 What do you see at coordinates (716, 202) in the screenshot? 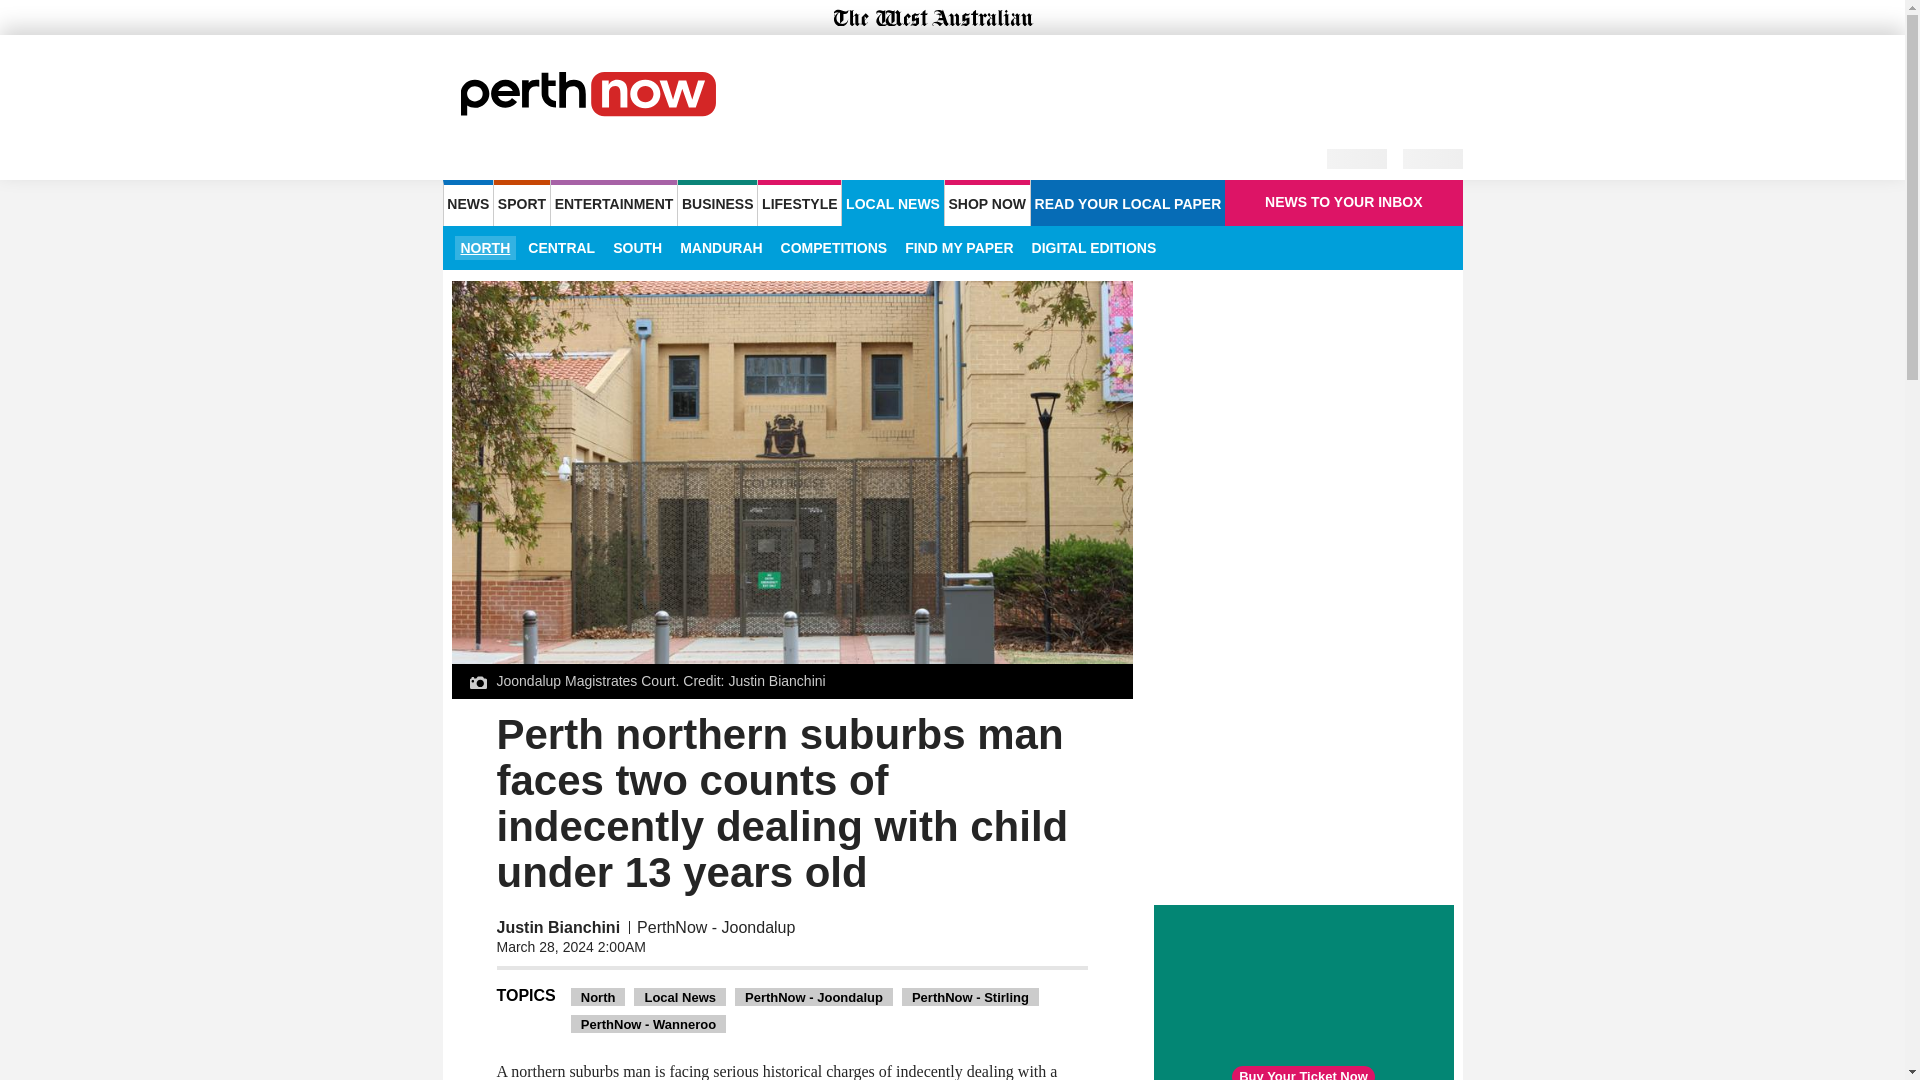
I see `BUSINESS` at bounding box center [716, 202].